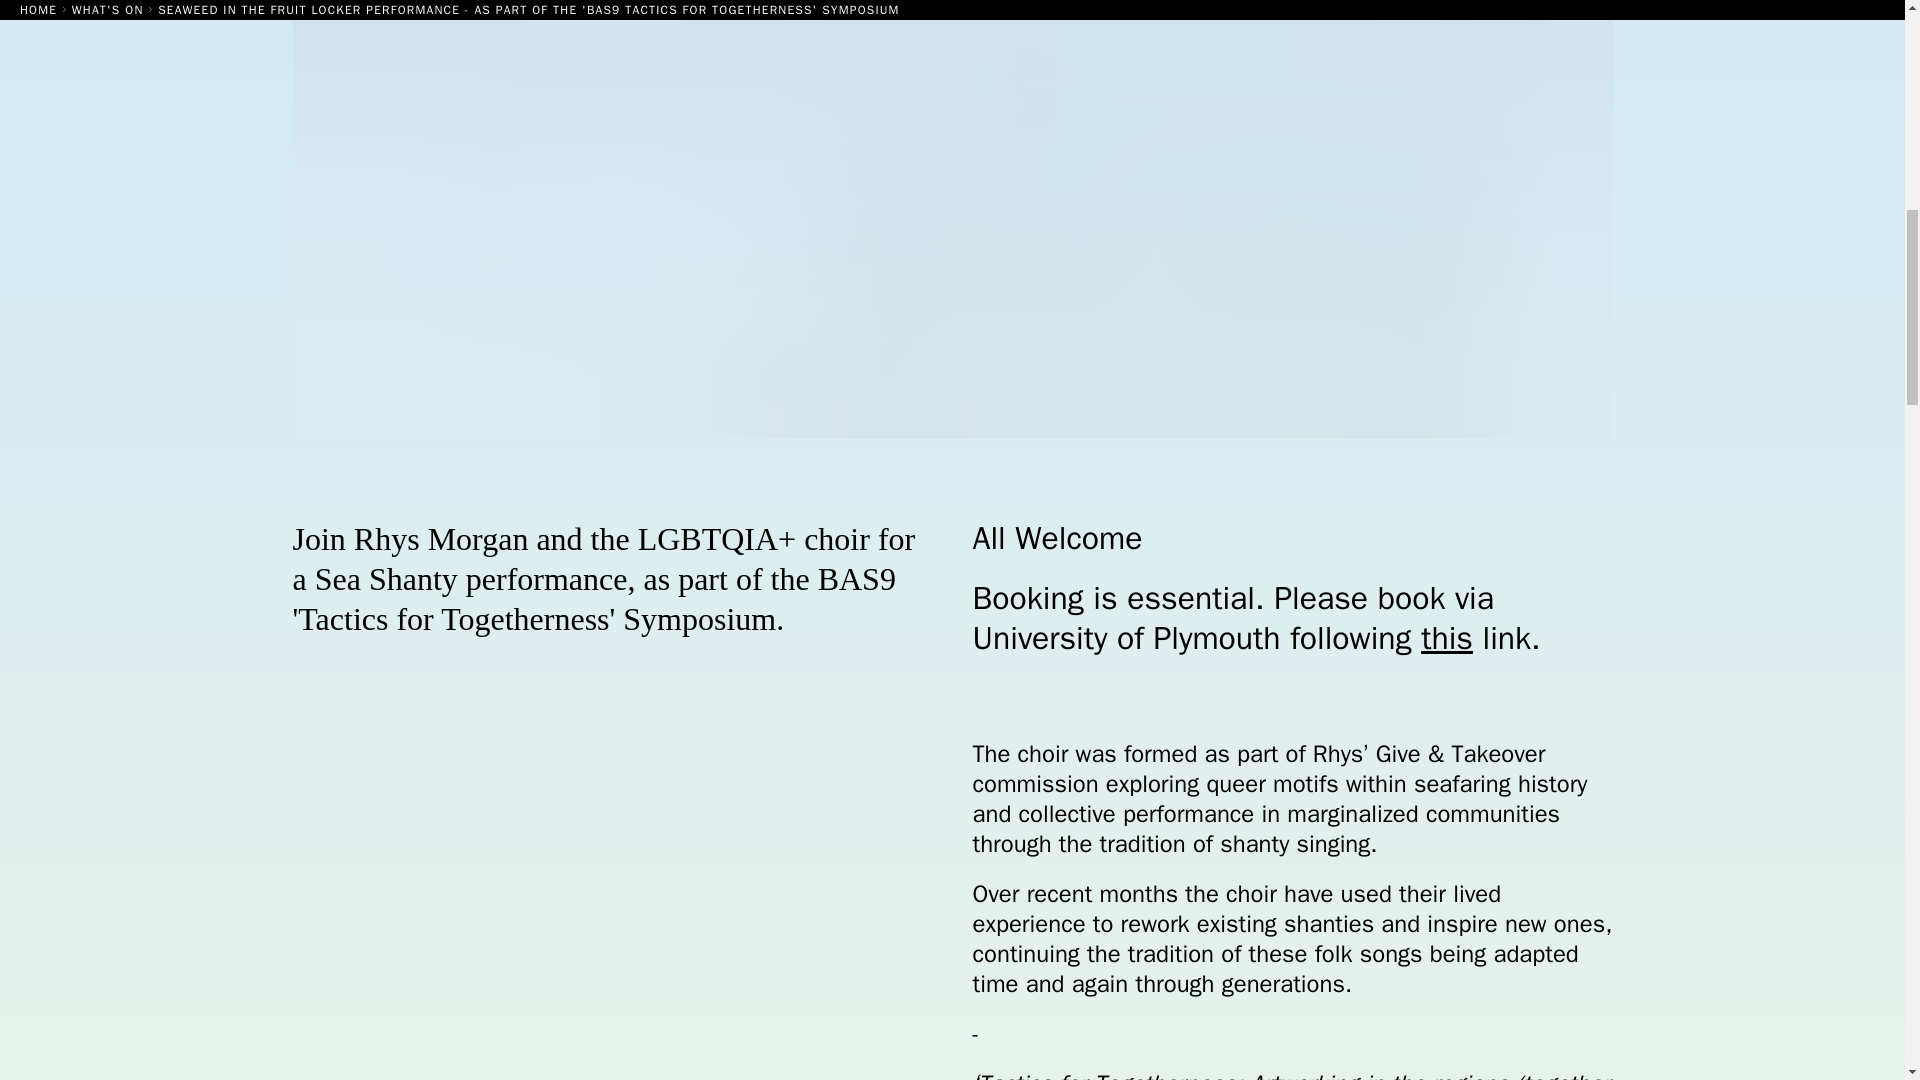 The image size is (1920, 1080). Describe the element at coordinates (1446, 638) in the screenshot. I see `this` at that location.